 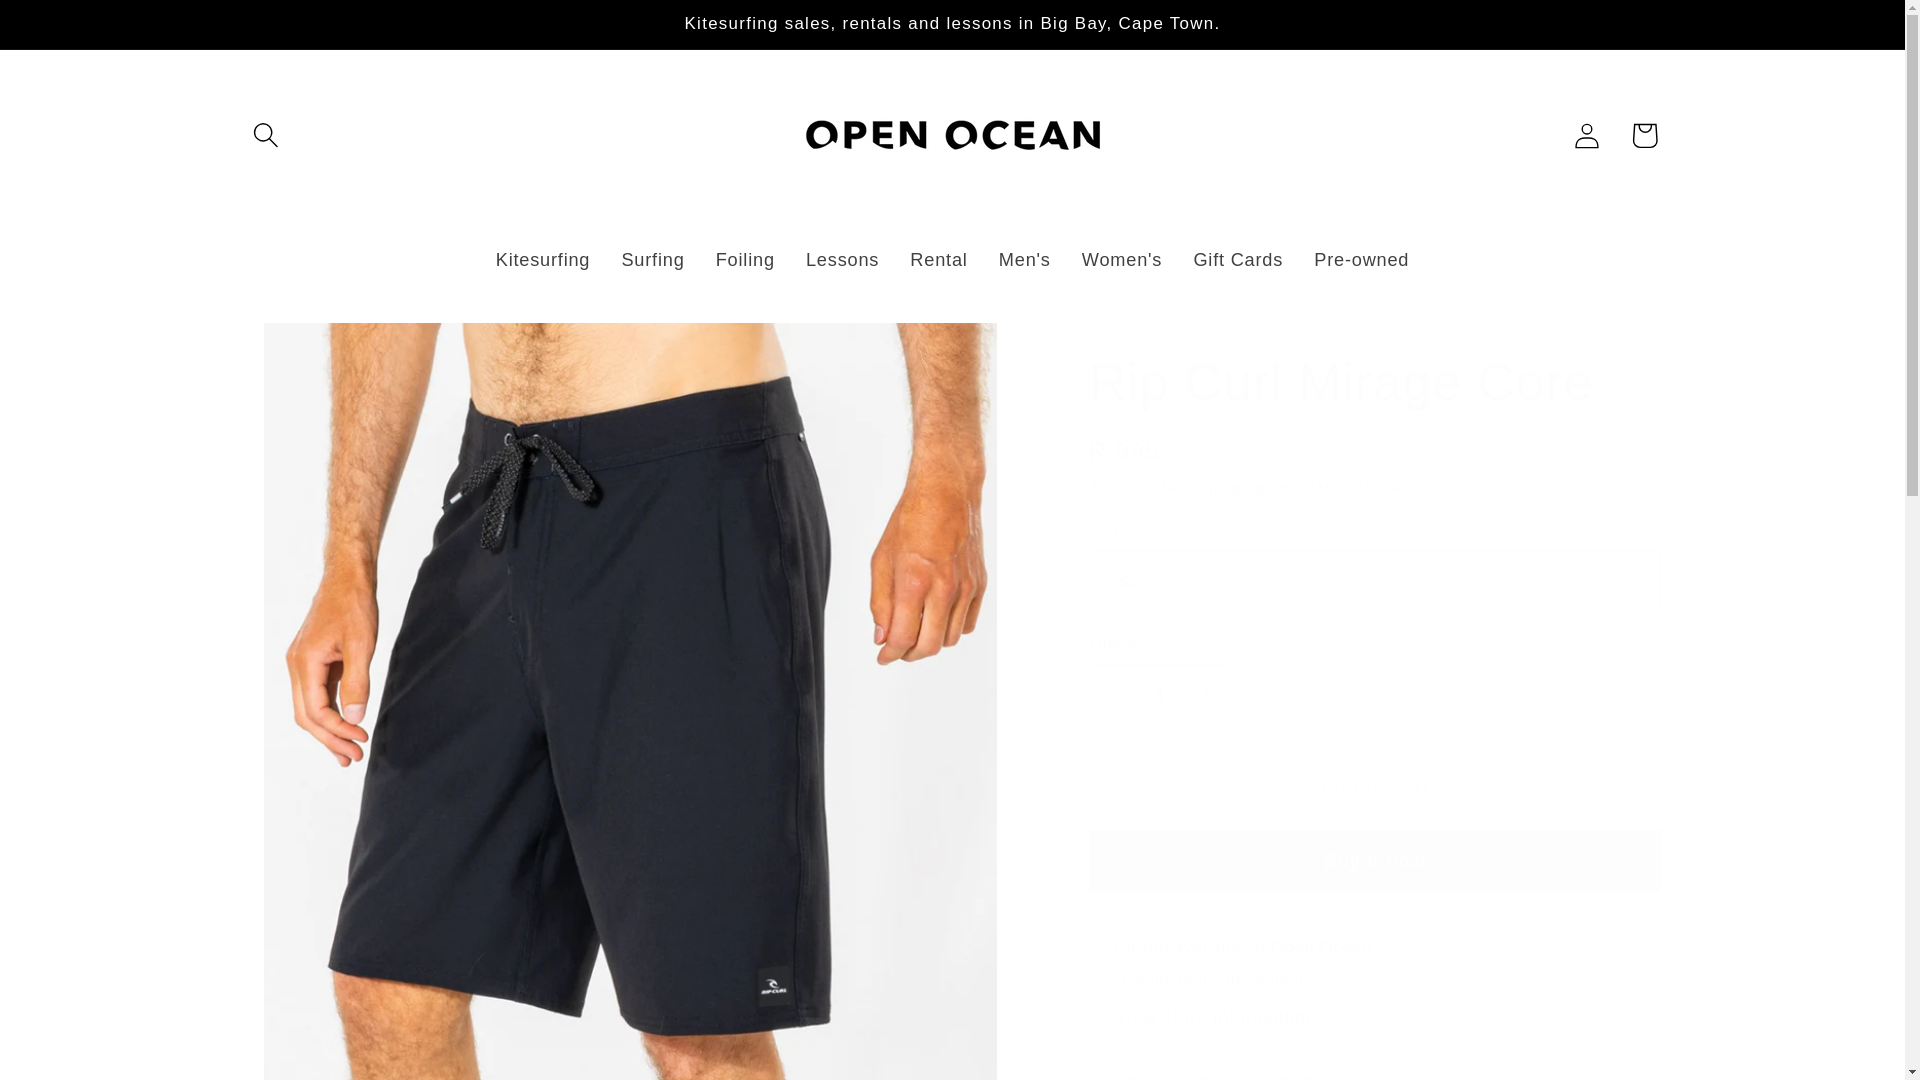 I want to click on Cart, so click(x=1644, y=135).